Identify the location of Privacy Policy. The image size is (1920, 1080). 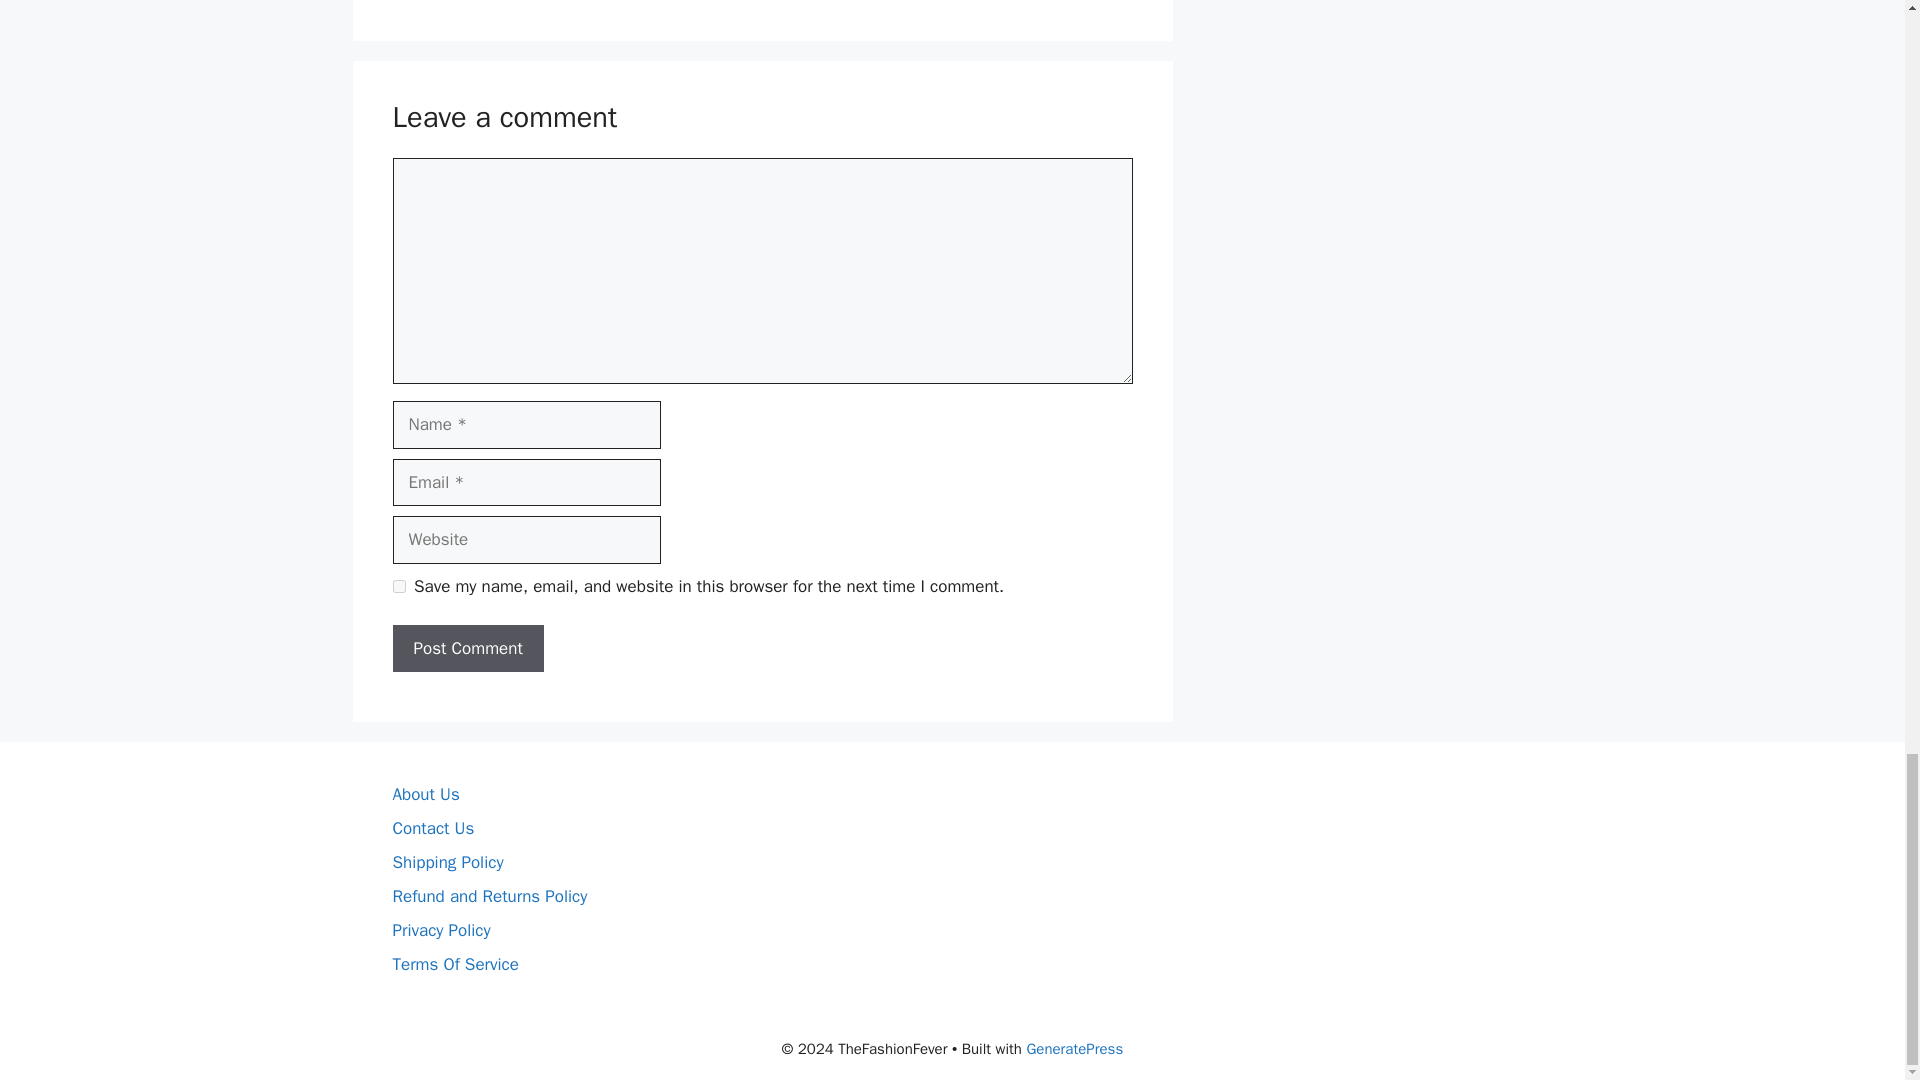
(440, 930).